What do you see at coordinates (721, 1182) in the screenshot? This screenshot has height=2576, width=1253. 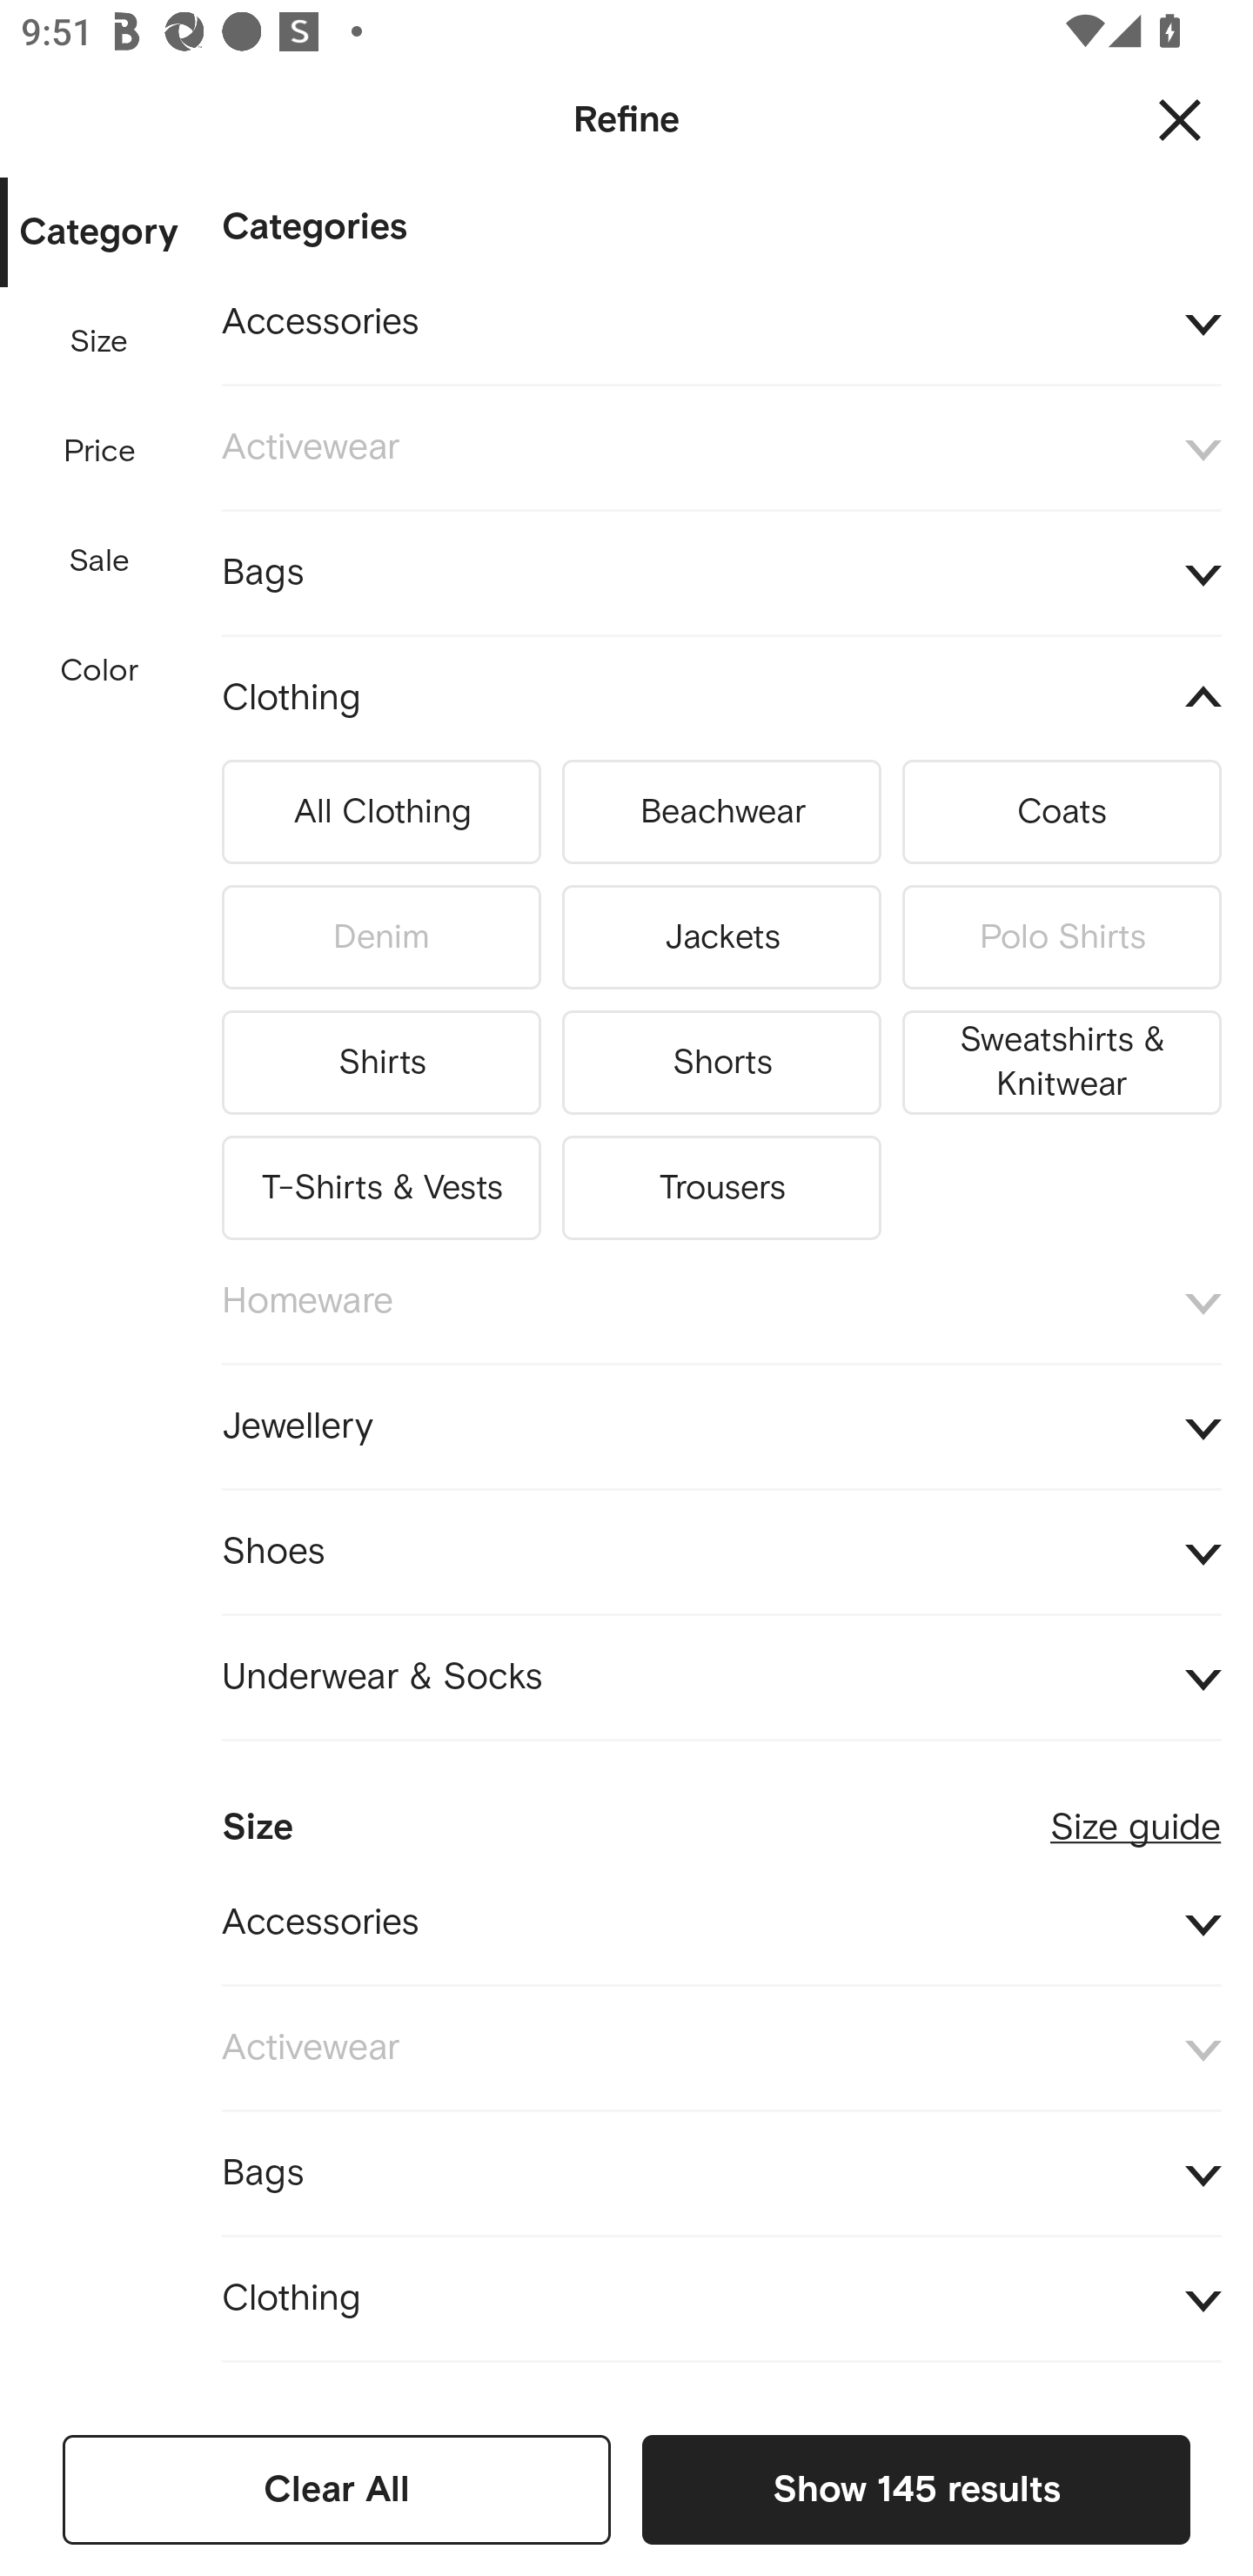 I see `Trousers` at bounding box center [721, 1182].